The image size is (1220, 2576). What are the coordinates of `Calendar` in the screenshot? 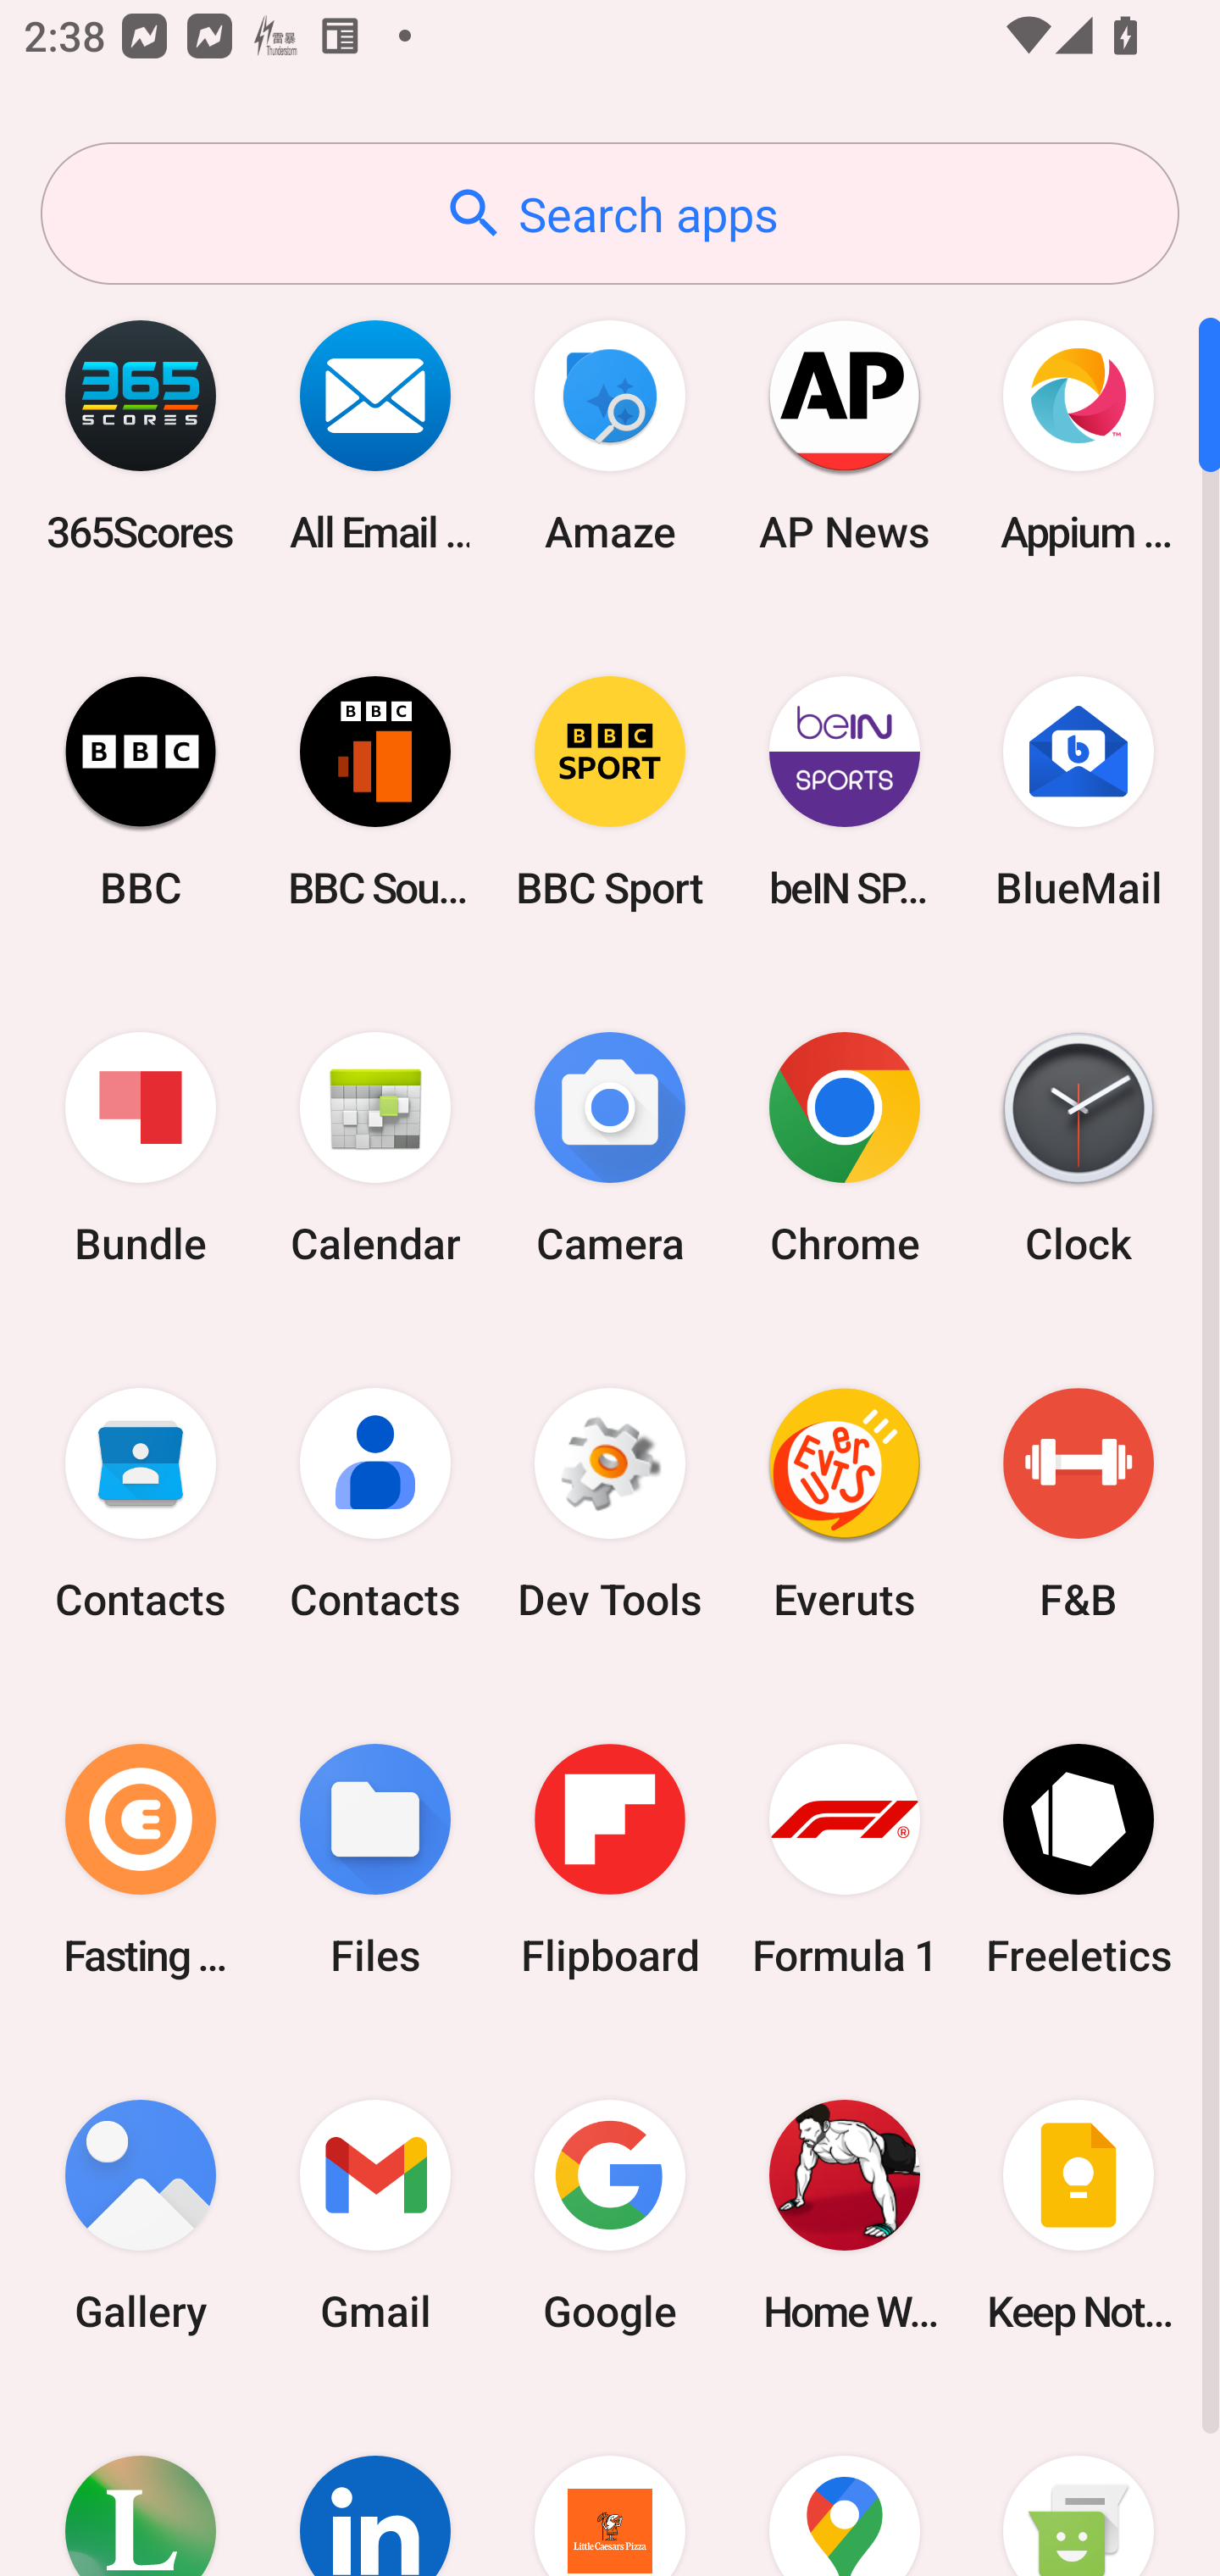 It's located at (375, 1149).